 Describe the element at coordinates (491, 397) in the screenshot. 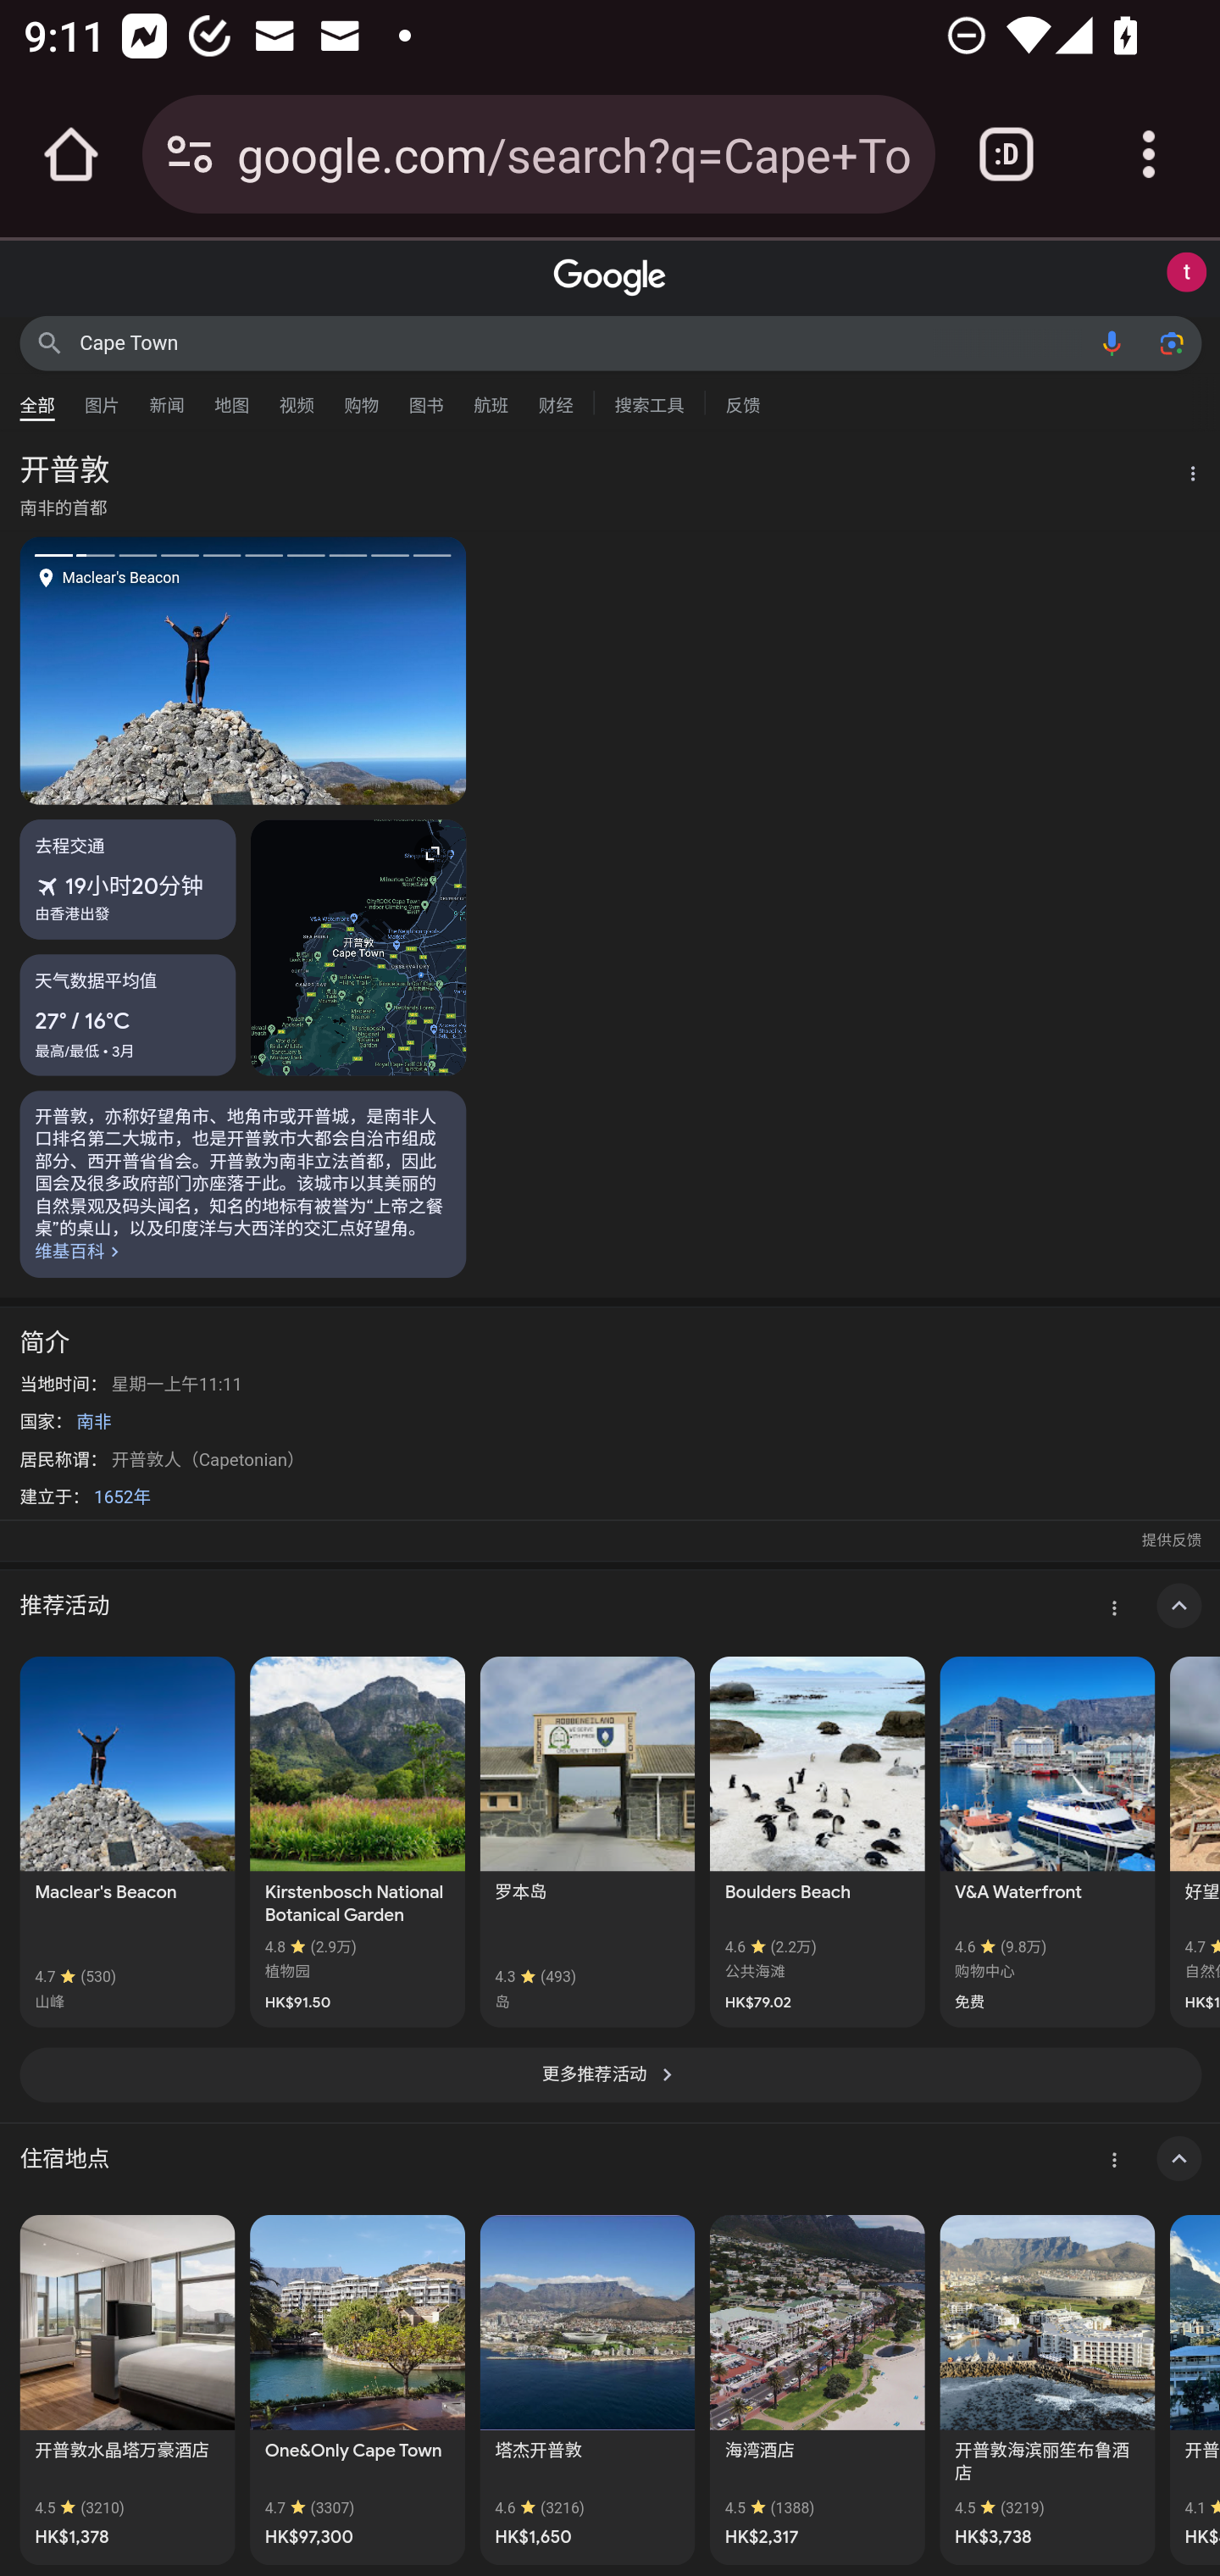

I see `航班` at that location.